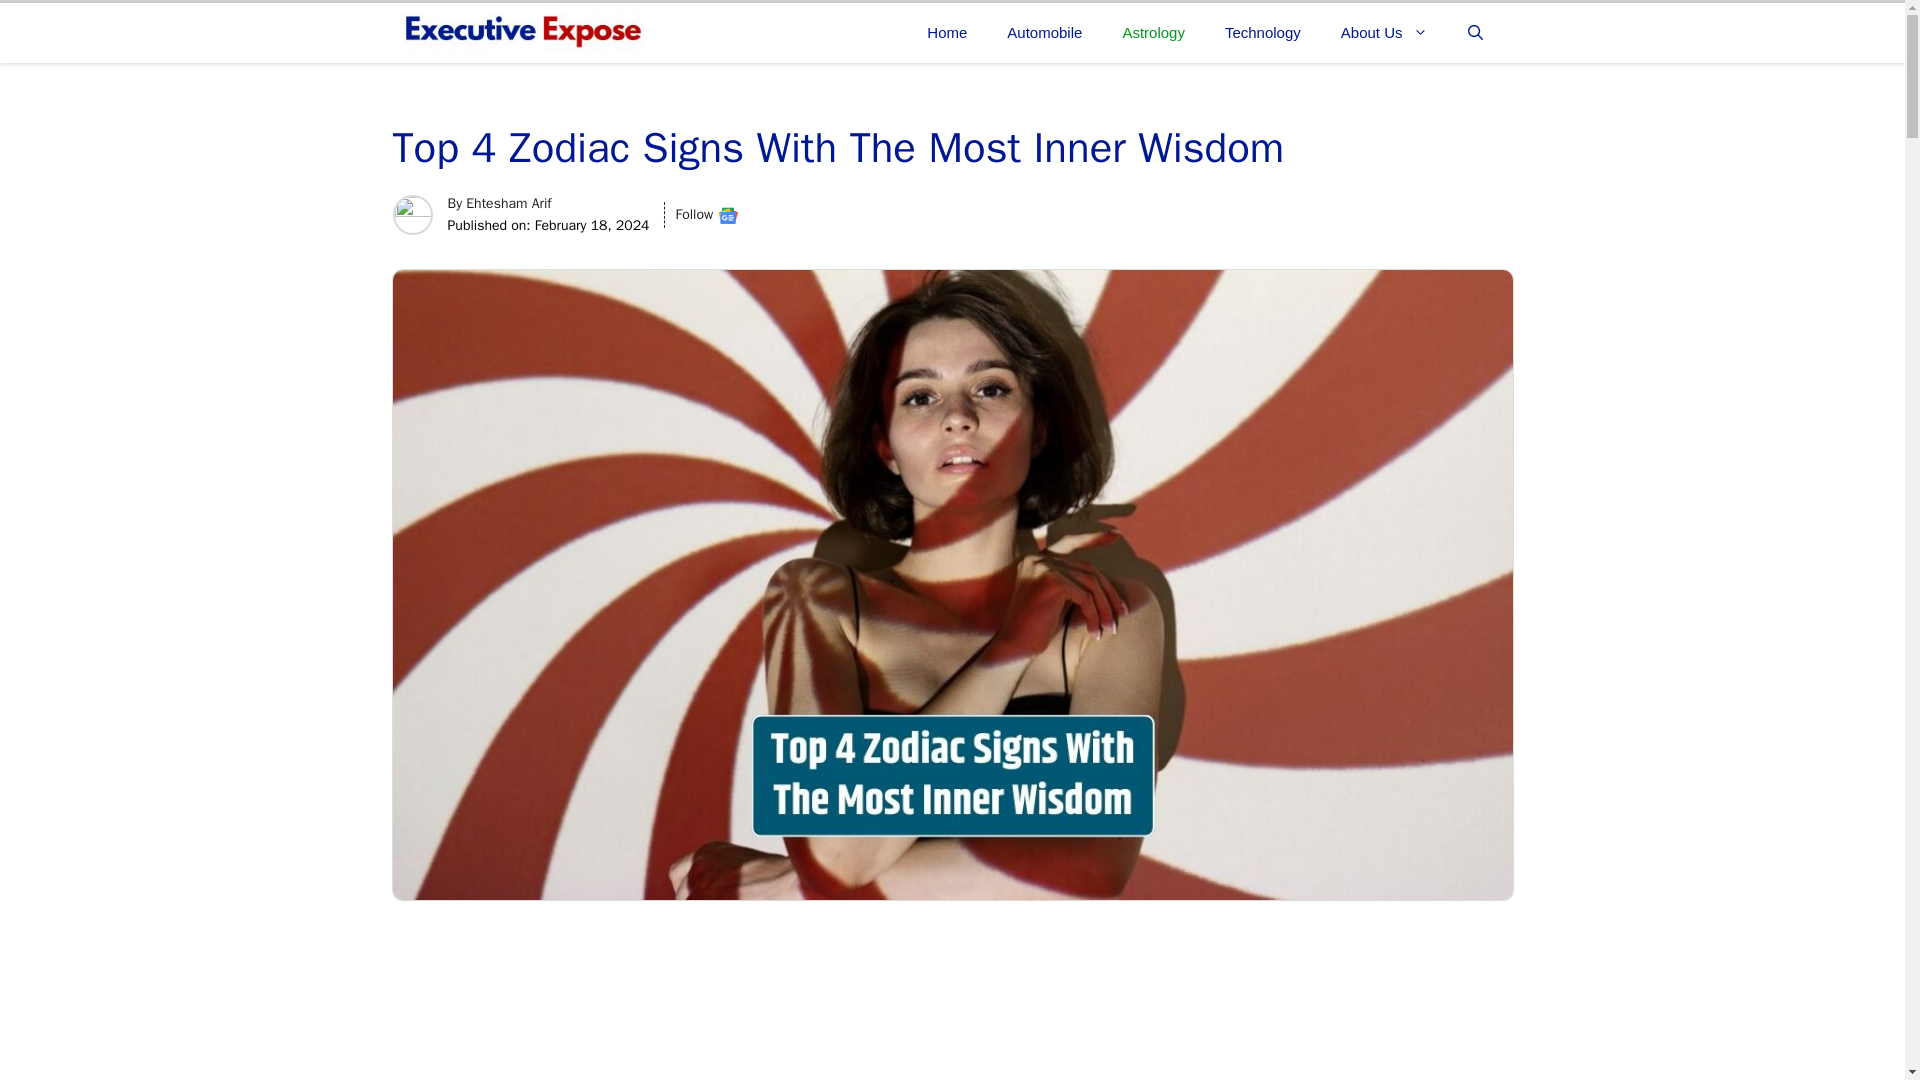 This screenshot has width=1920, height=1080. I want to click on Home, so click(946, 32).